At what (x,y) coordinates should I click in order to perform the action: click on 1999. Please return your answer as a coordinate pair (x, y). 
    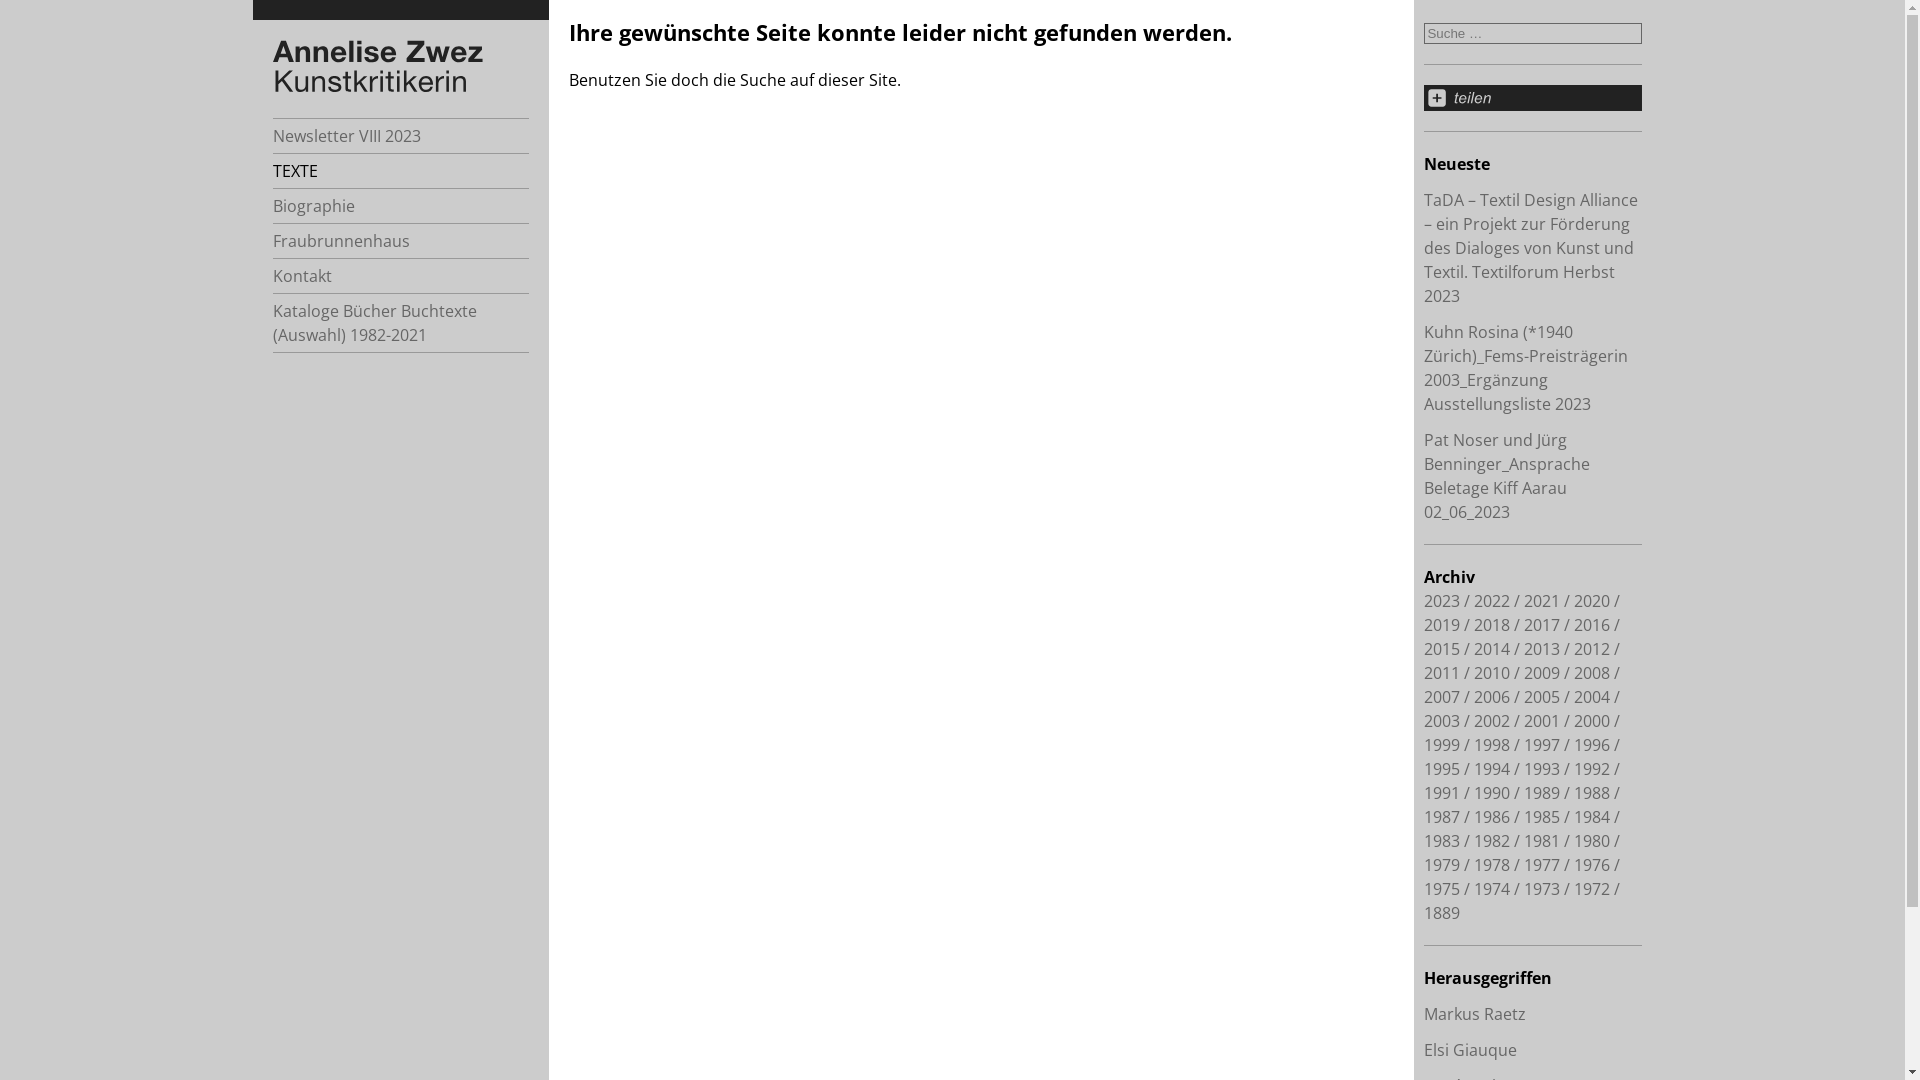
    Looking at the image, I should click on (1442, 745).